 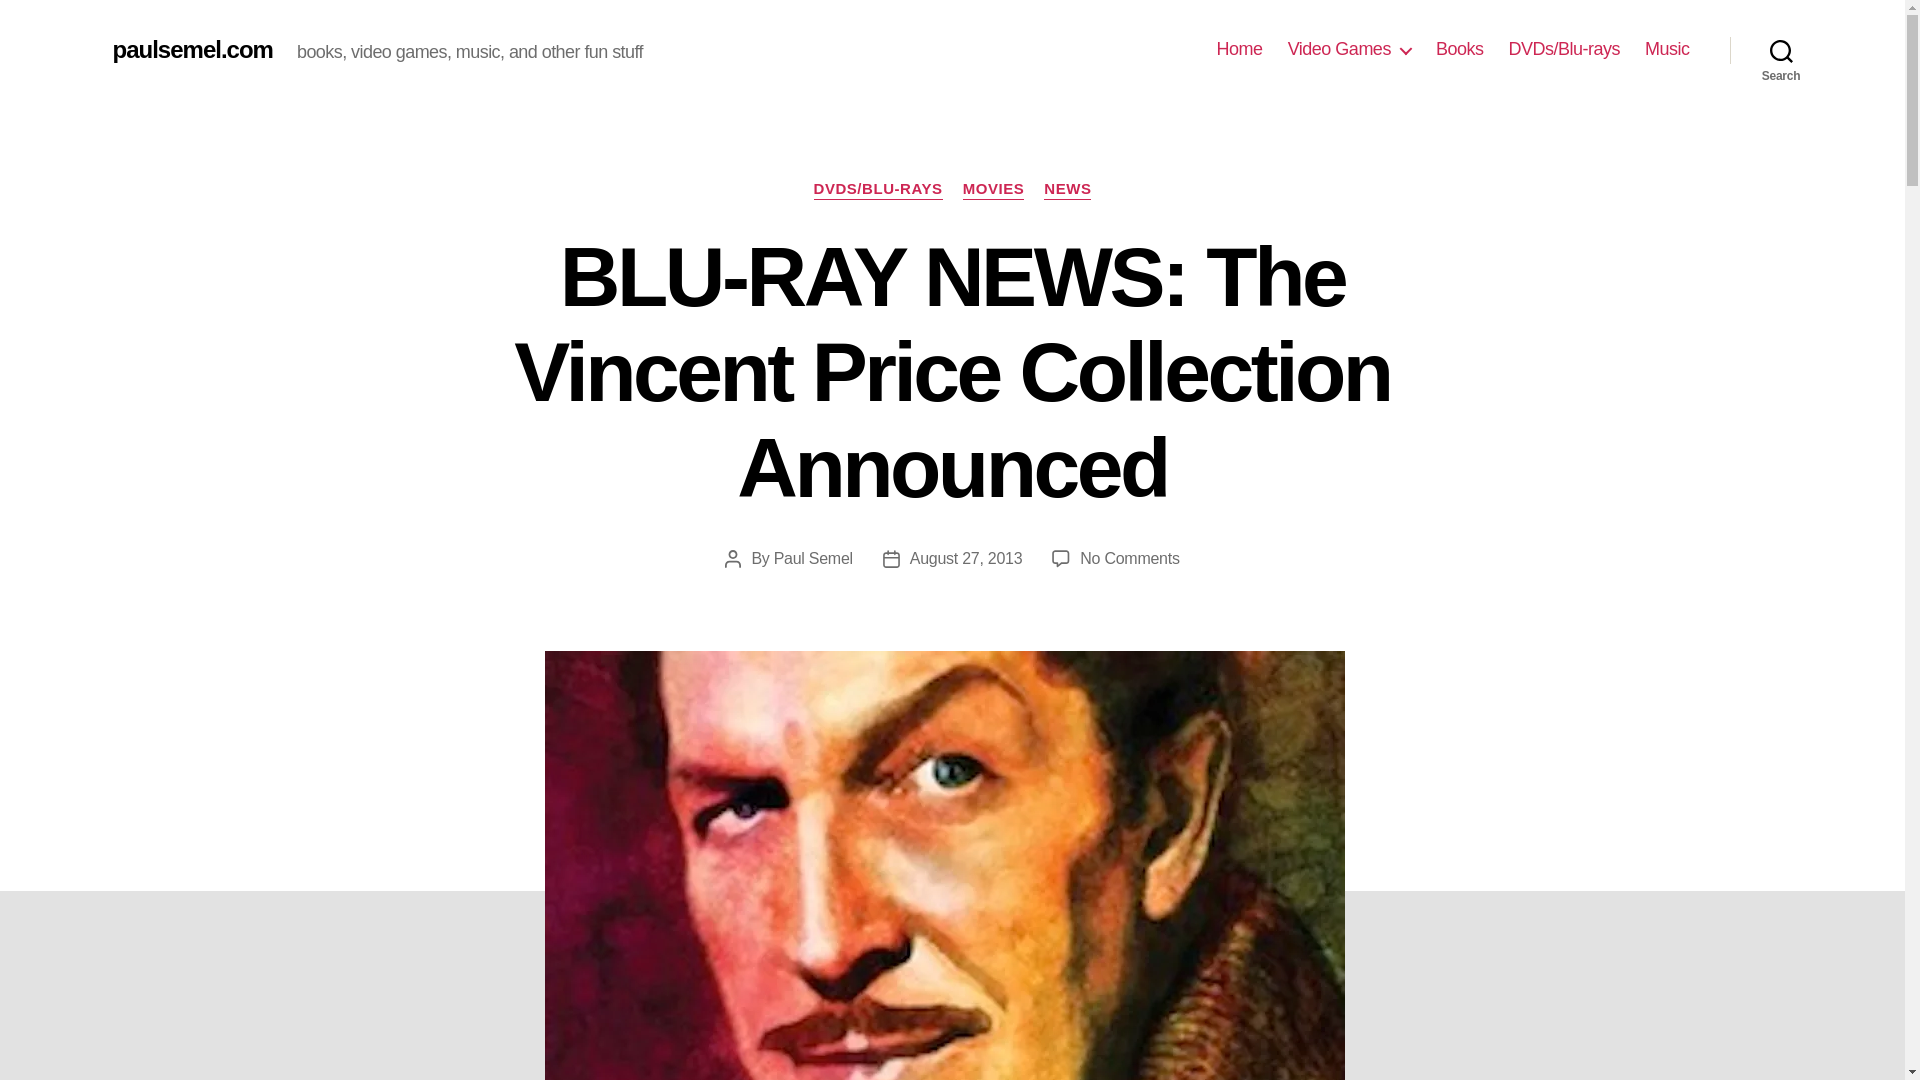 I want to click on Search, so click(x=1781, y=50).